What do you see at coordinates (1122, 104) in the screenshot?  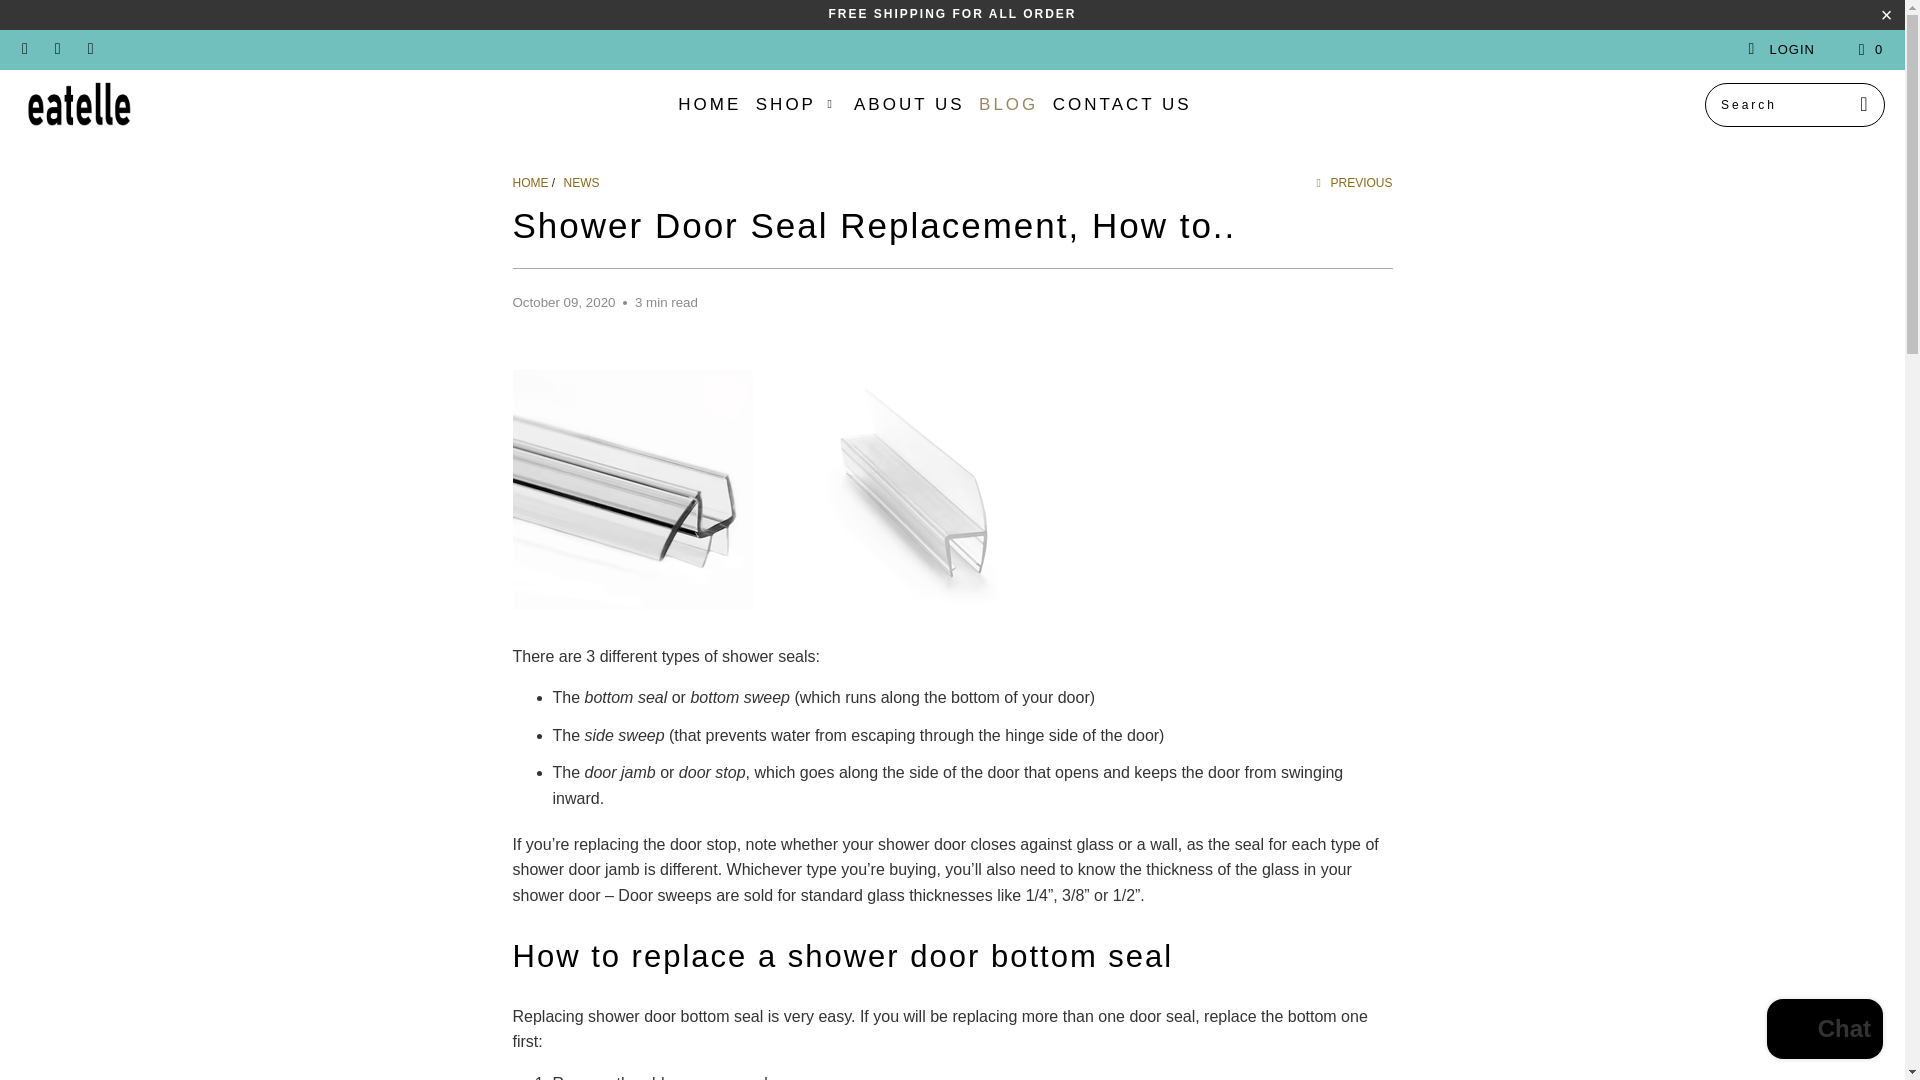 I see `CONTACT US` at bounding box center [1122, 104].